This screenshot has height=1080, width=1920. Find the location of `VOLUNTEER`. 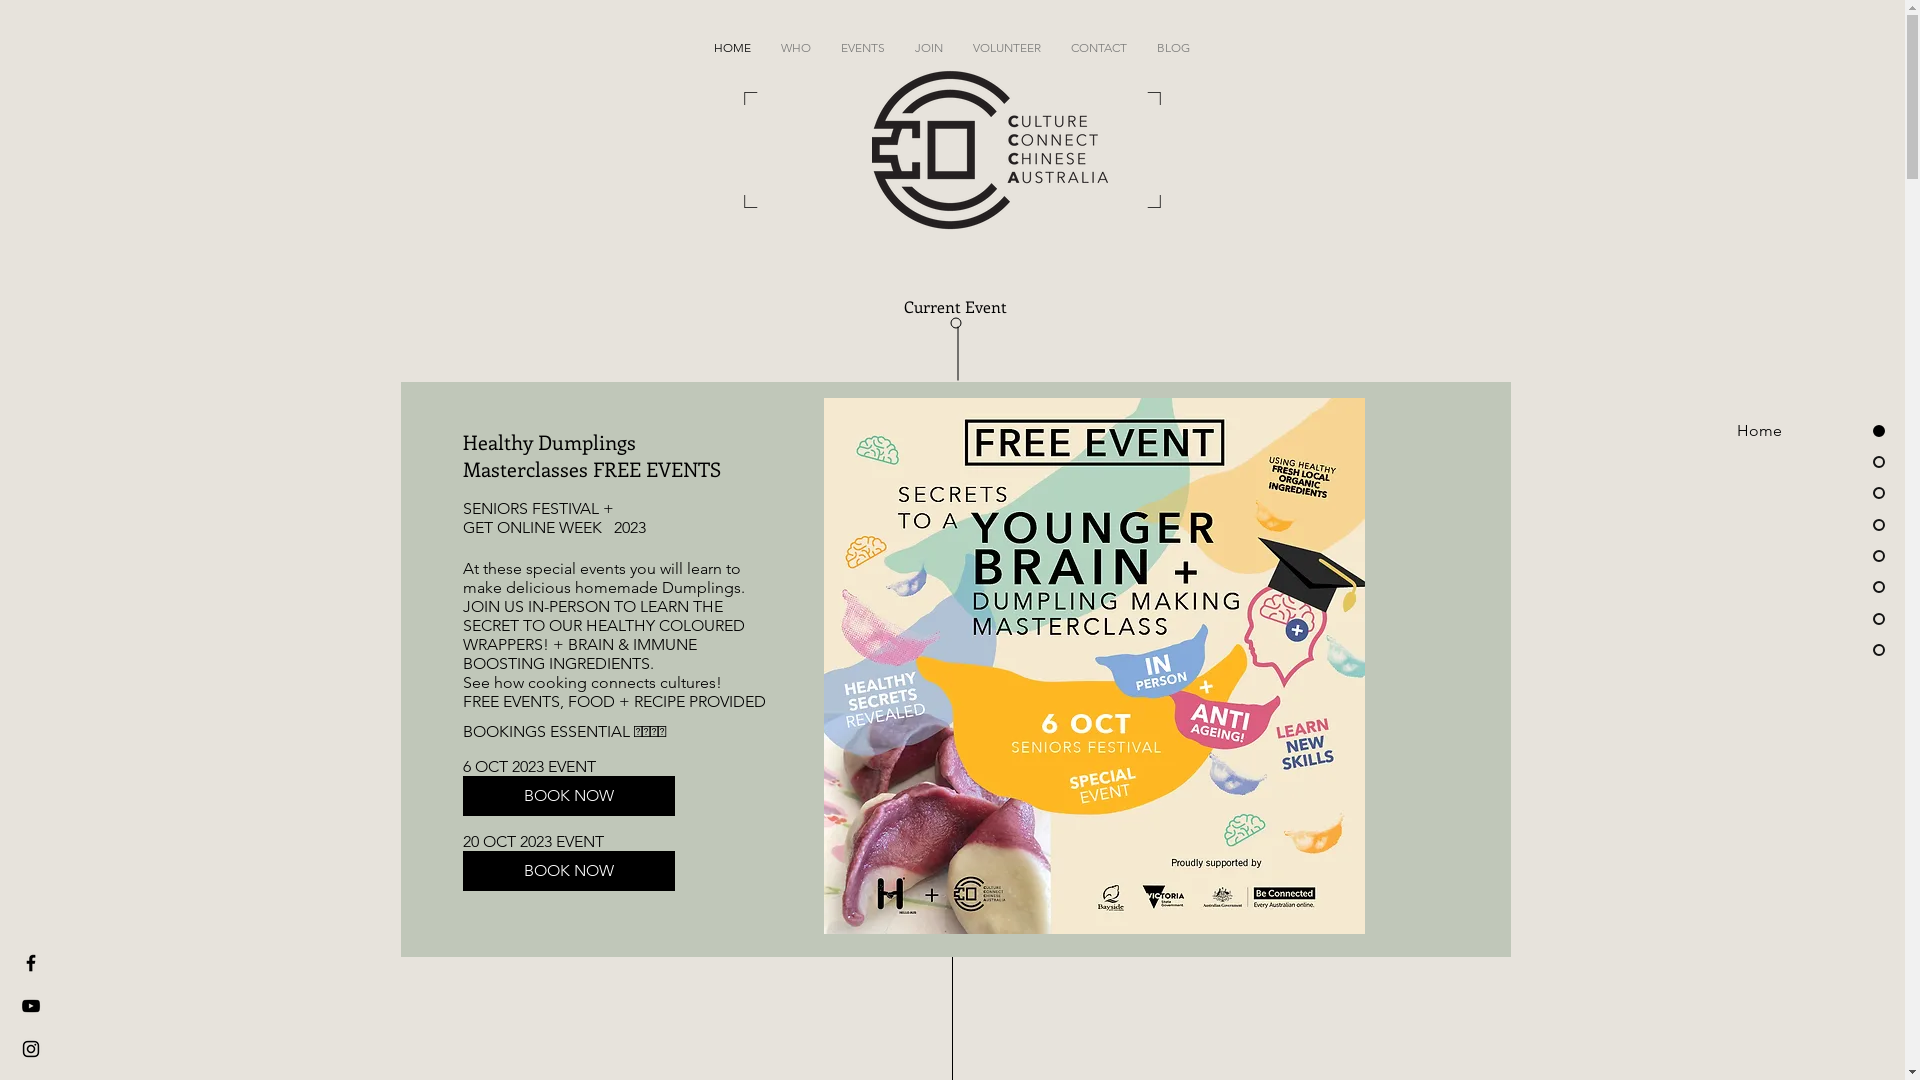

VOLUNTEER is located at coordinates (1007, 48).